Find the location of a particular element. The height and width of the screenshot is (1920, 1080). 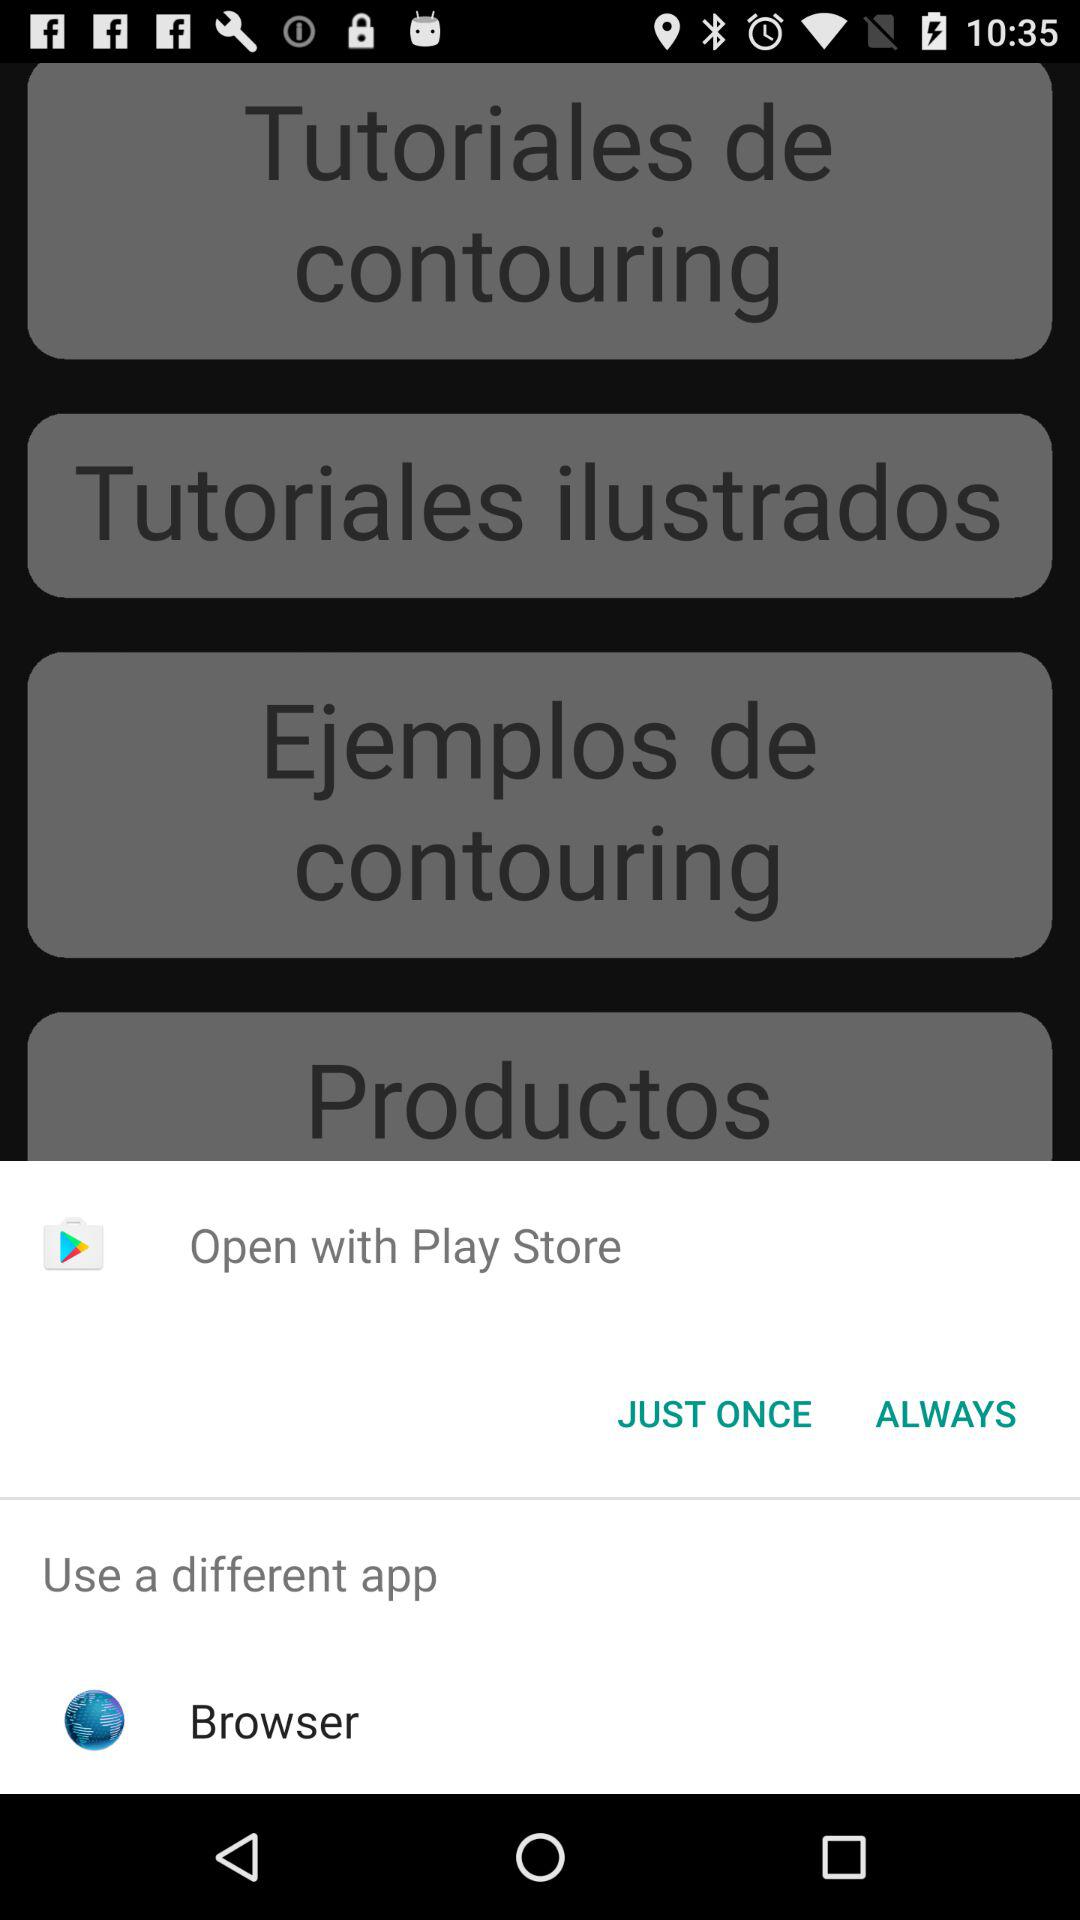

open icon to the right of just once icon is located at coordinates (946, 1413).